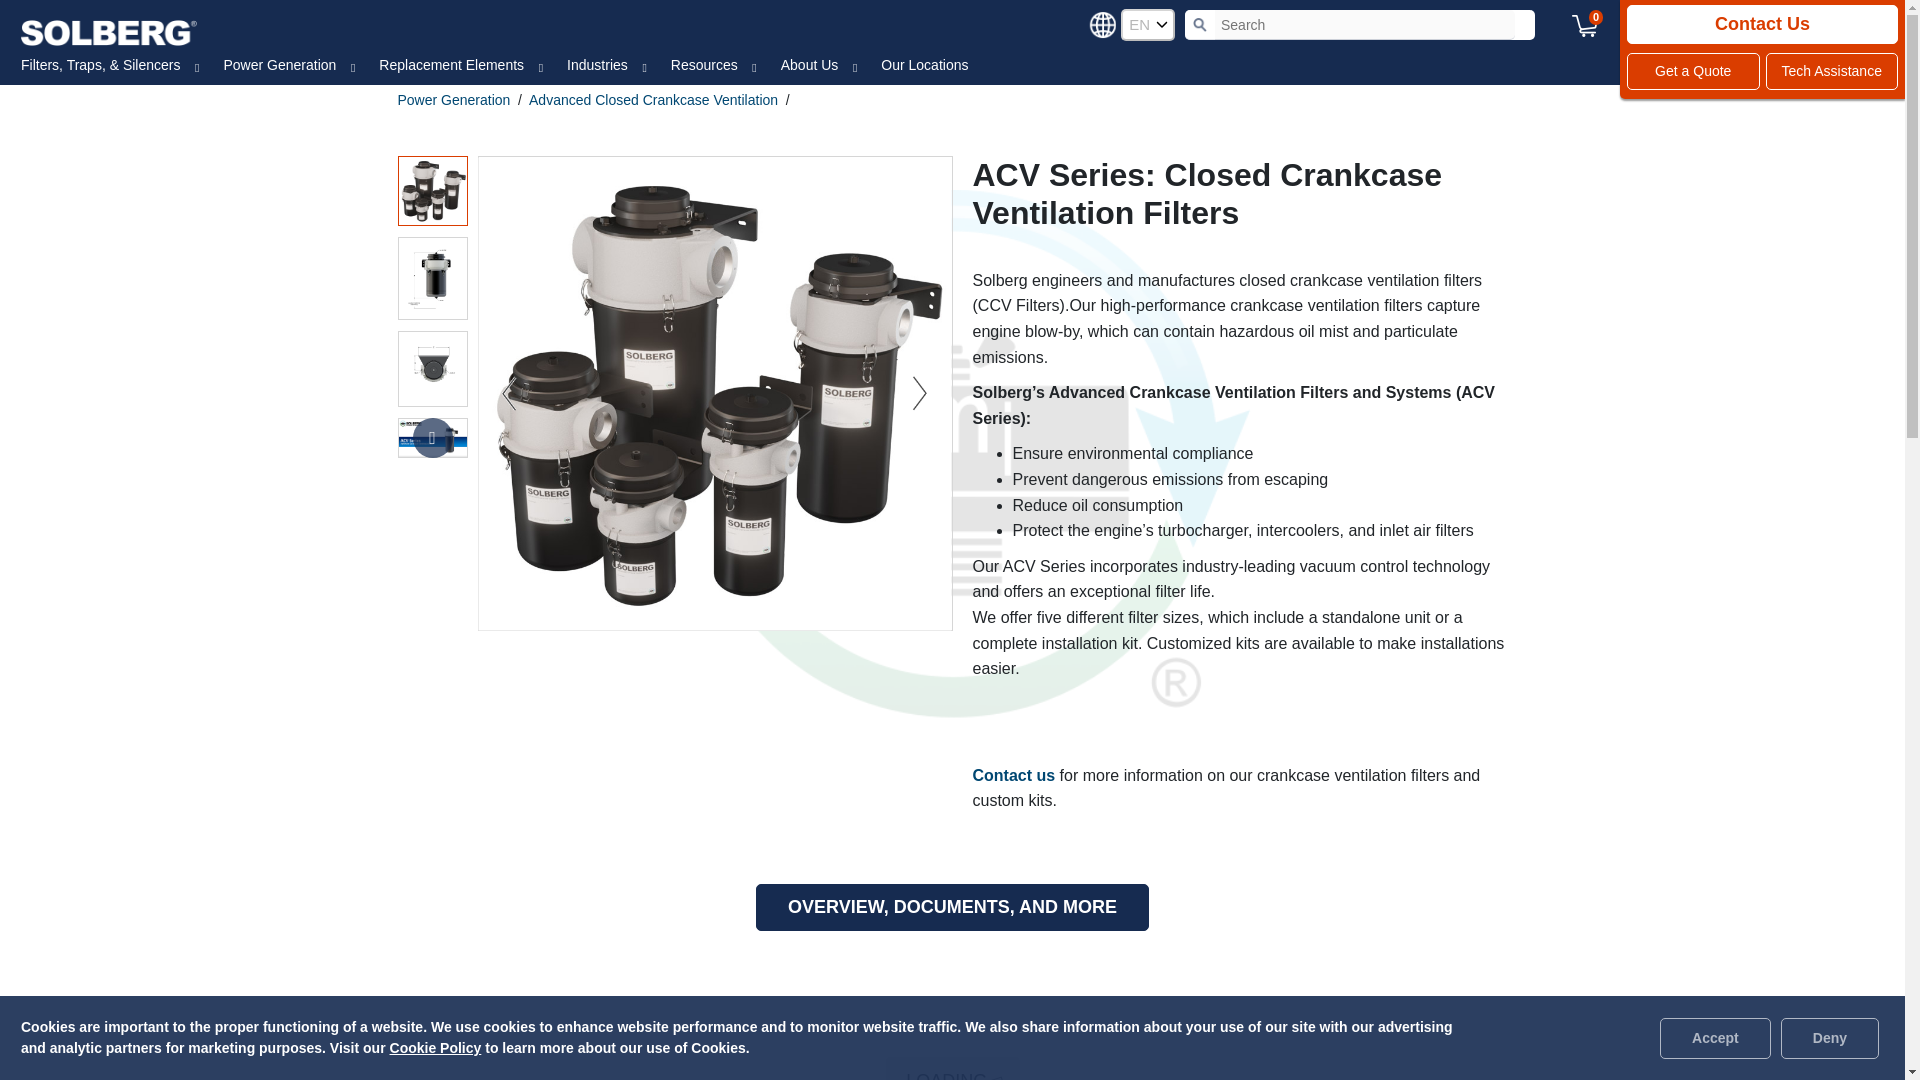 This screenshot has height=1080, width=1920. What do you see at coordinates (1715, 1038) in the screenshot?
I see `Accept` at bounding box center [1715, 1038].